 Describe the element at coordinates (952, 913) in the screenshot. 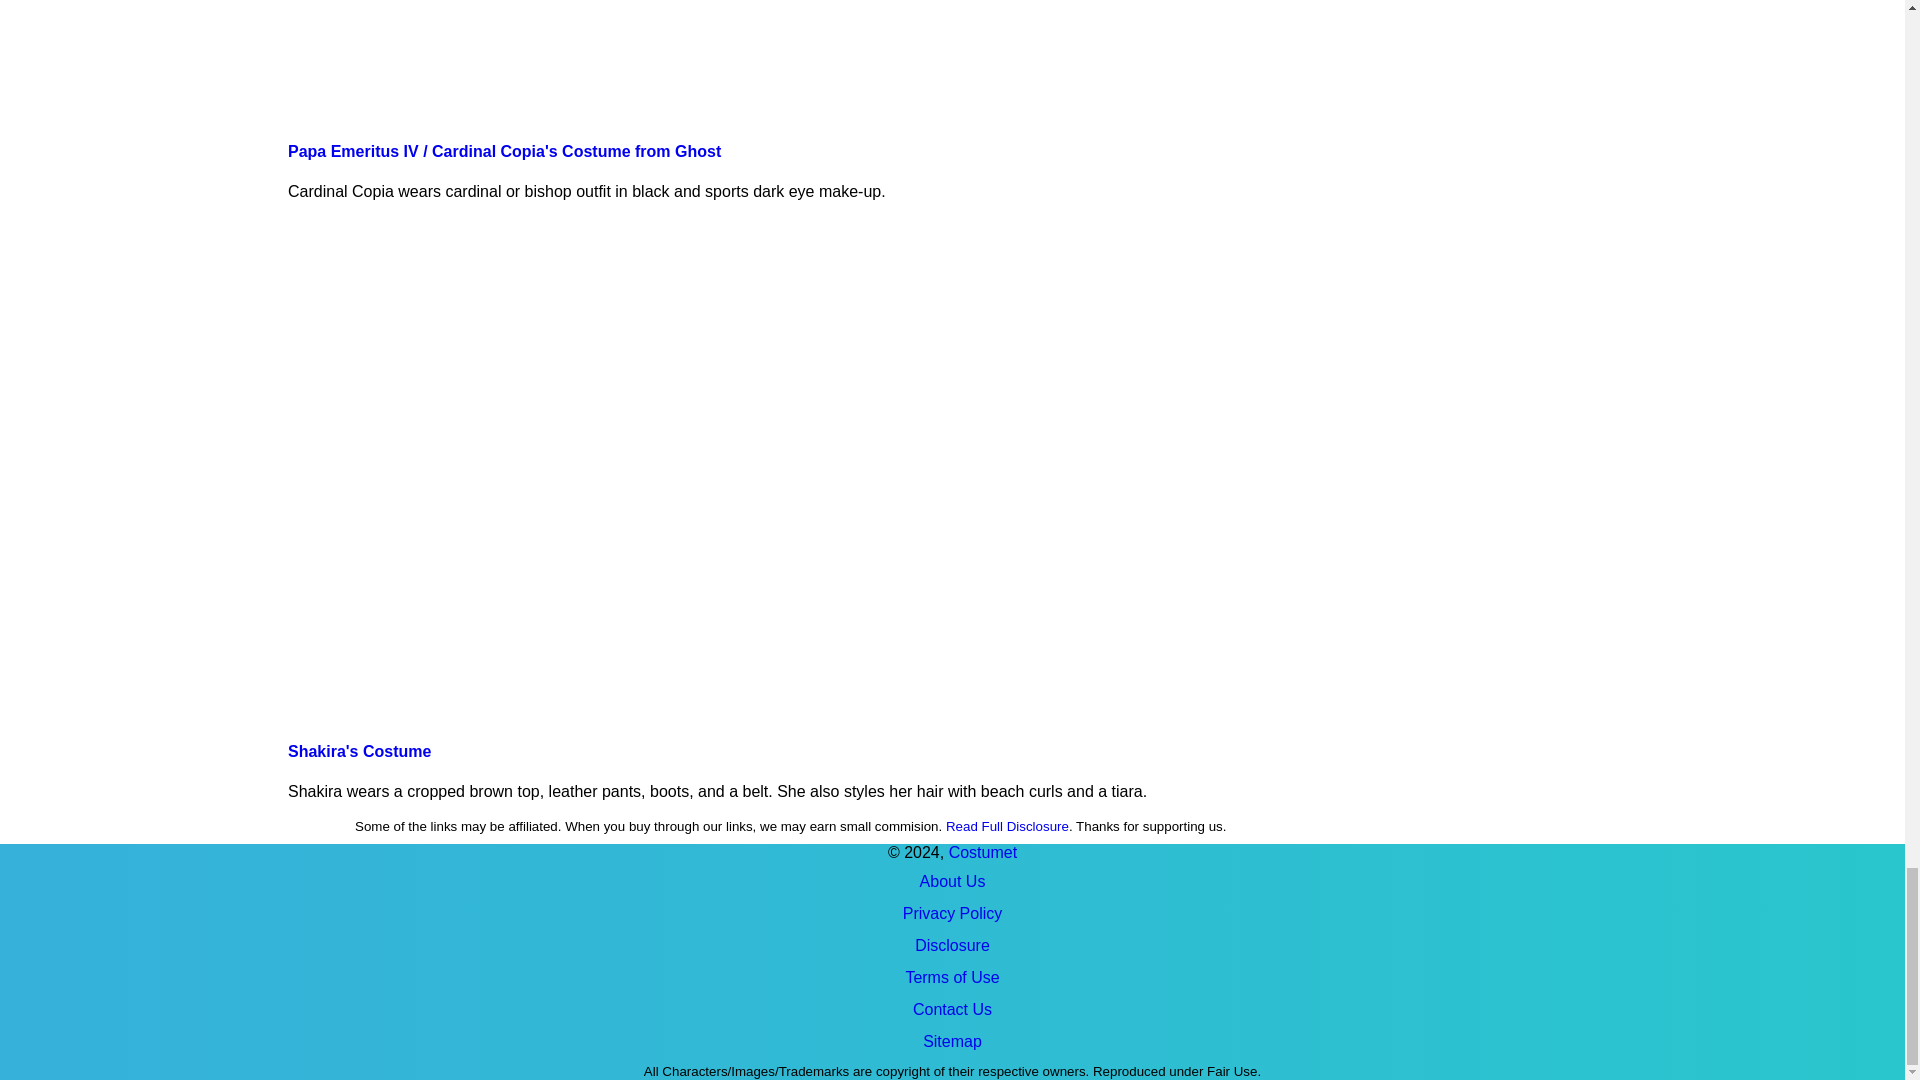

I see `Privacy Policy` at that location.